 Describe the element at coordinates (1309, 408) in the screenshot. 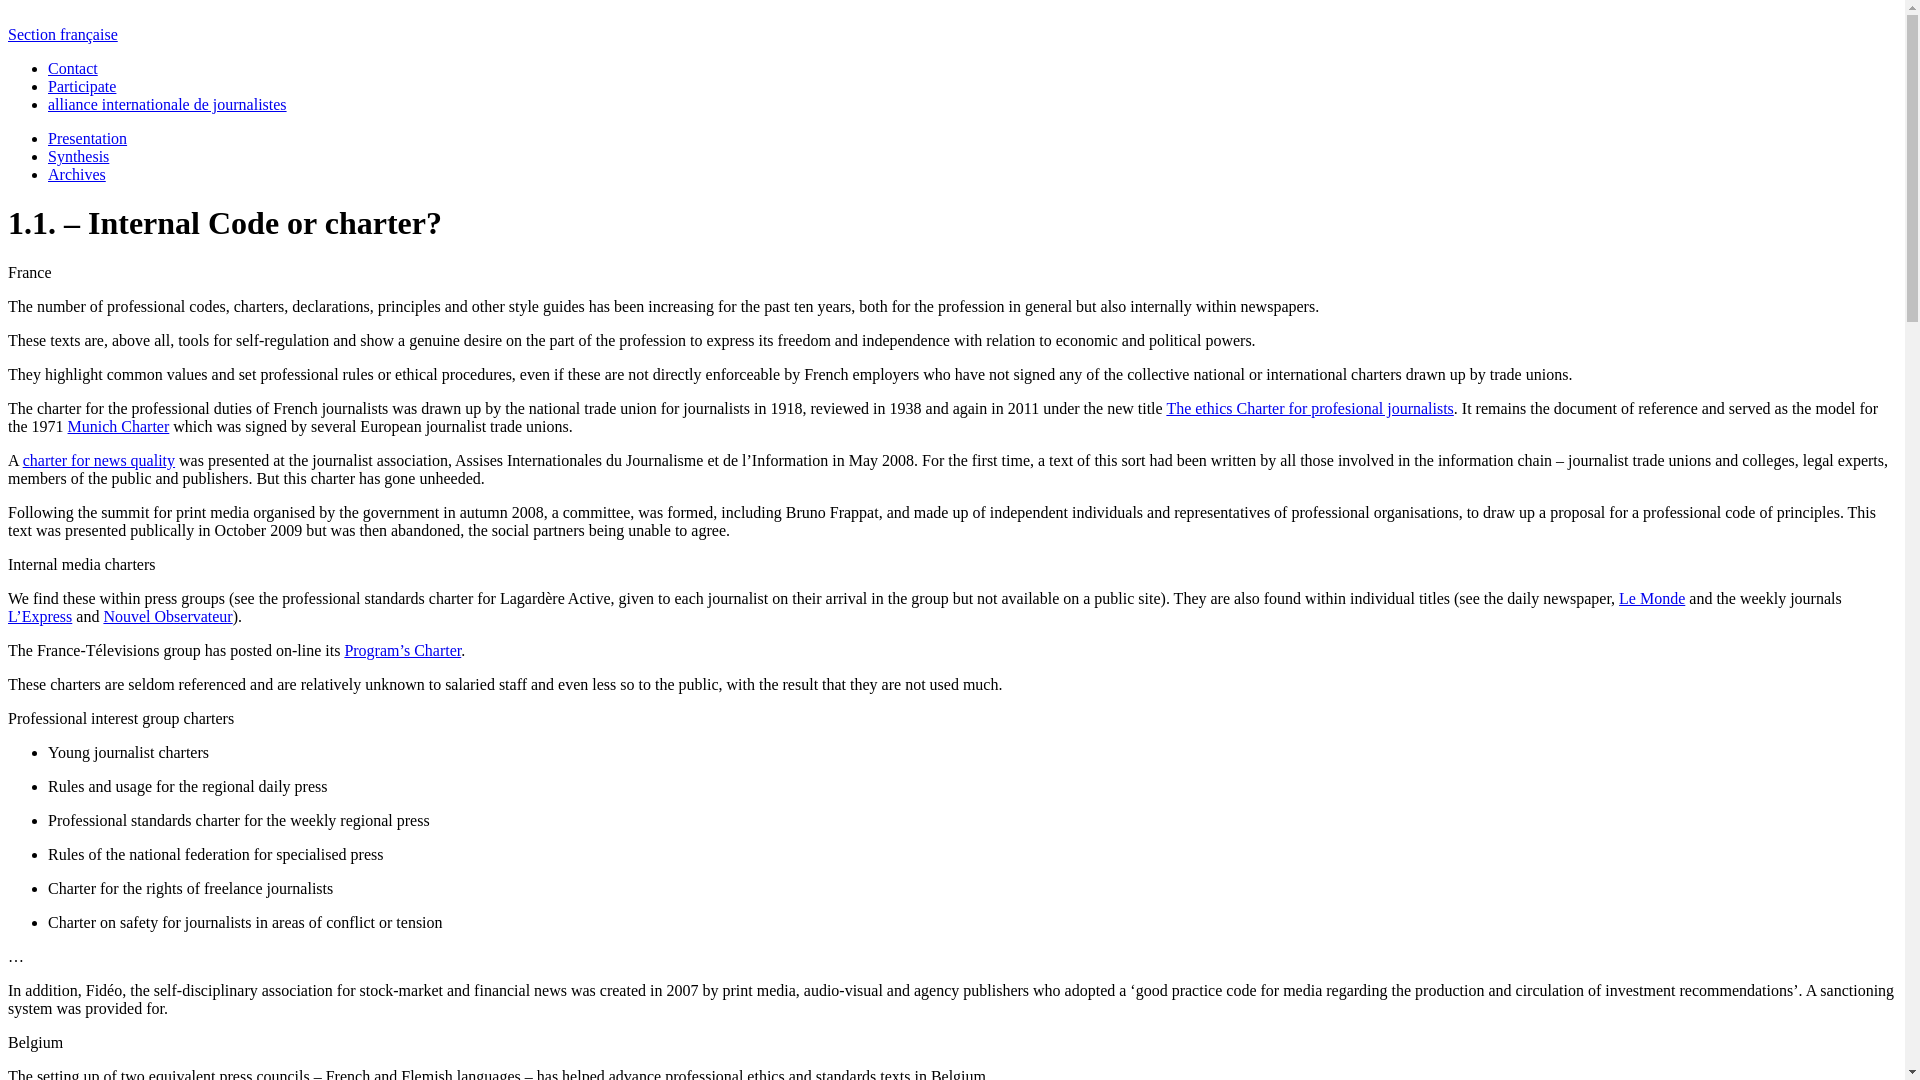

I see `The ethics Charter for profesional journalists` at that location.